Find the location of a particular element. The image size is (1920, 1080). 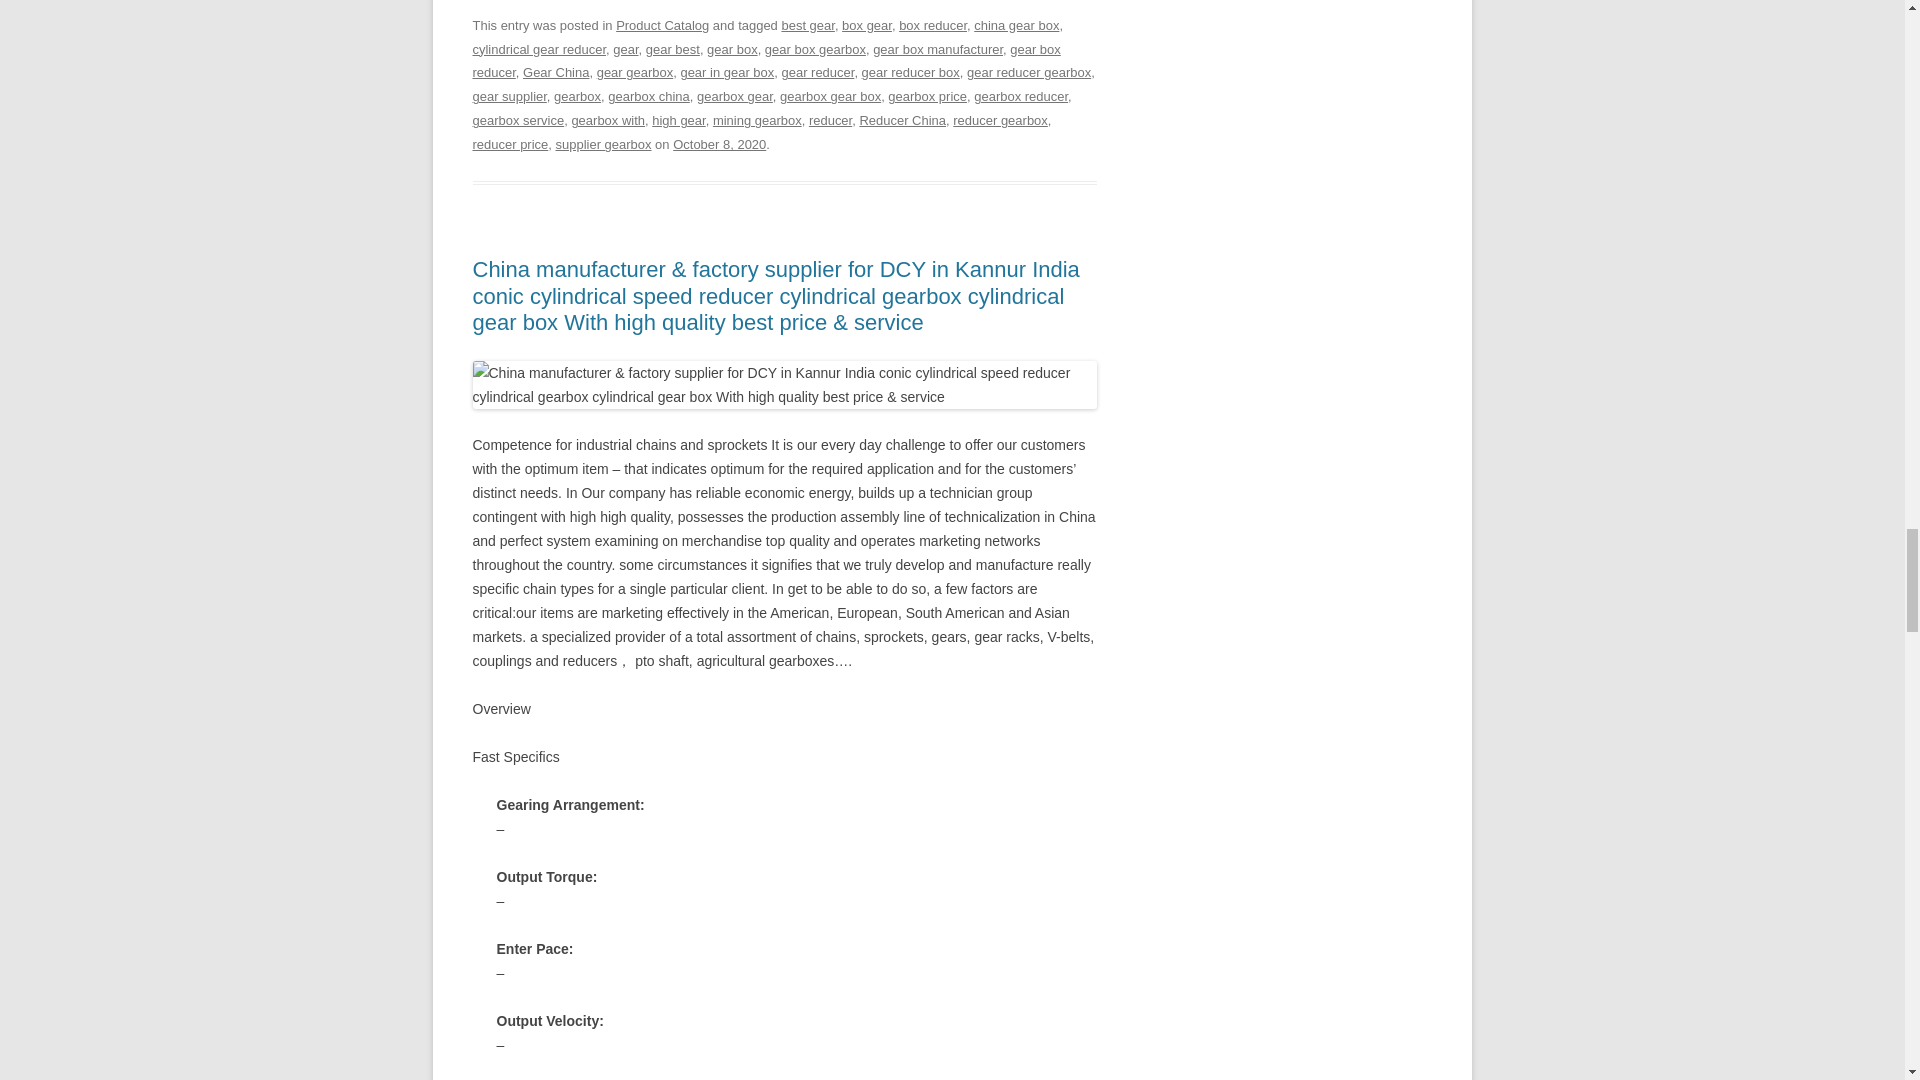

china gear box is located at coordinates (1016, 26).